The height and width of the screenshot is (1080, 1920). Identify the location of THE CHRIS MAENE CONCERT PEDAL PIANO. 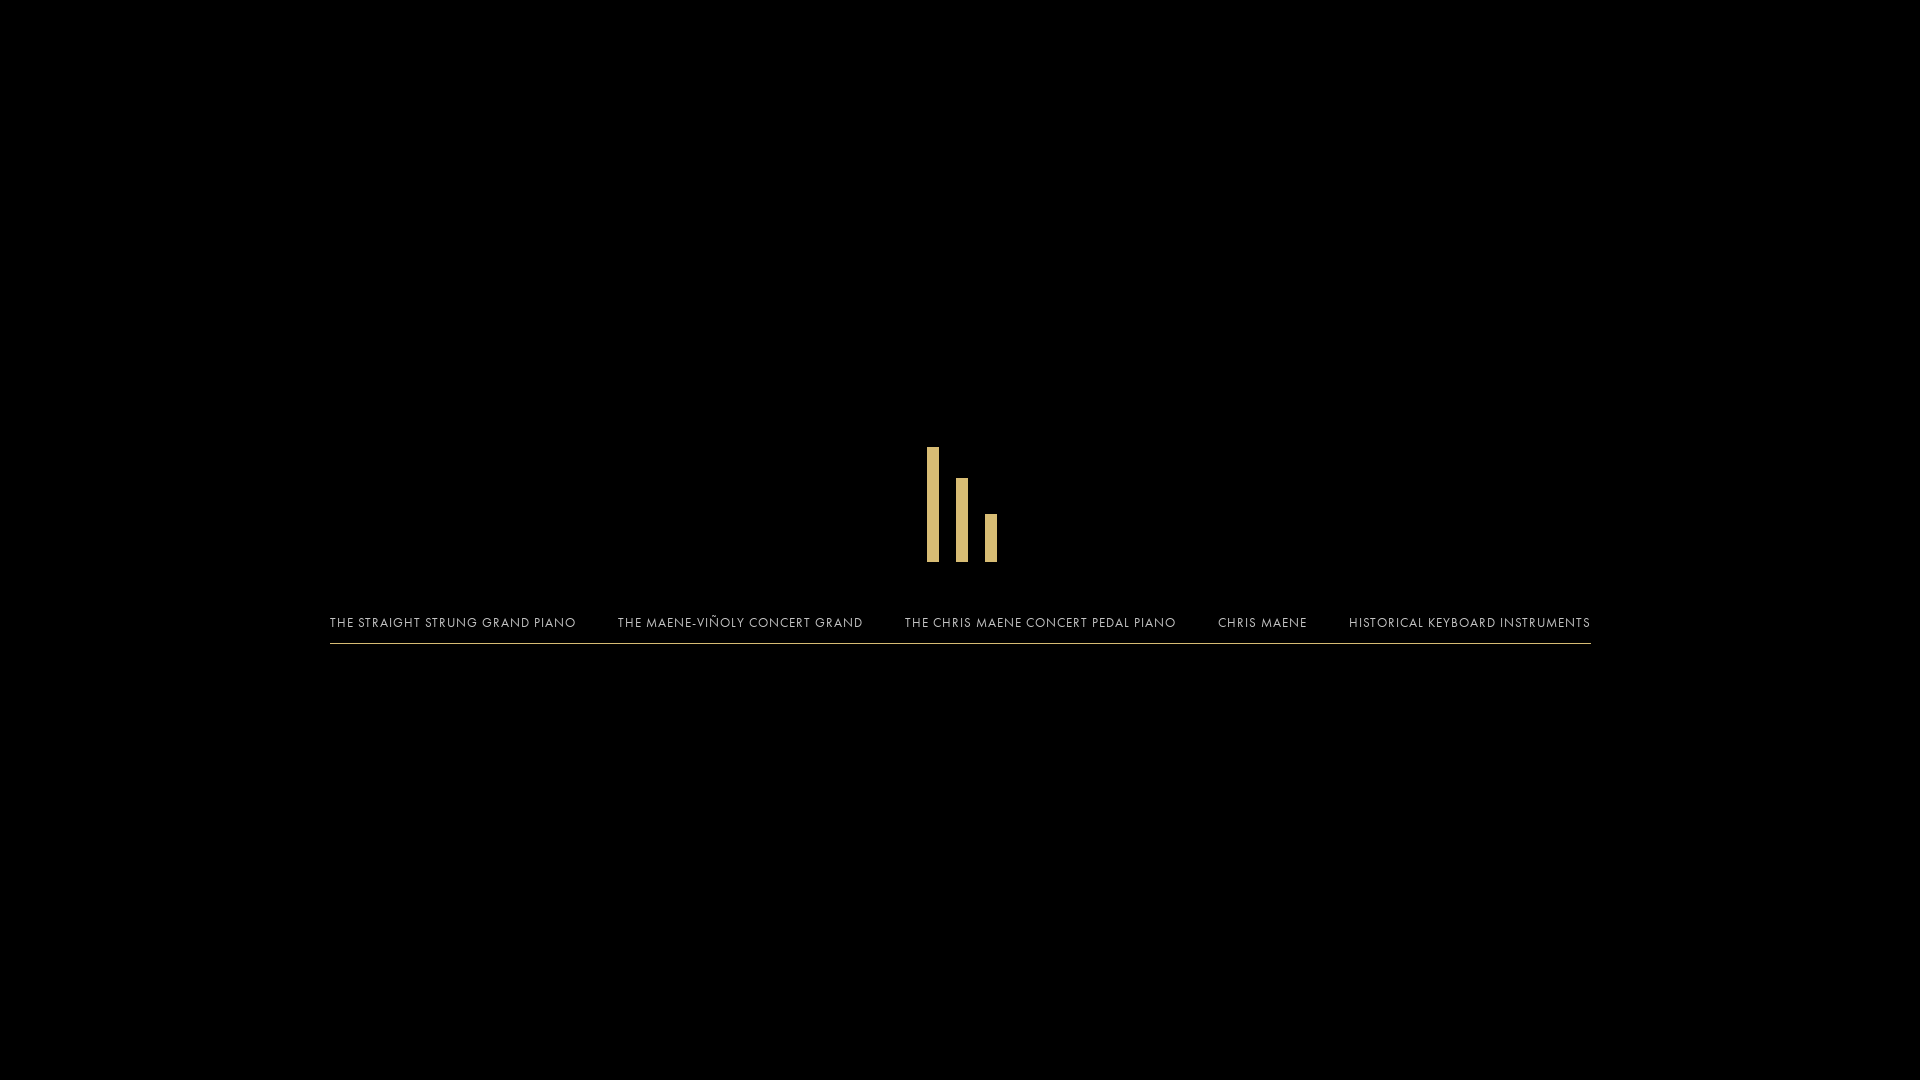
(1040, 622).